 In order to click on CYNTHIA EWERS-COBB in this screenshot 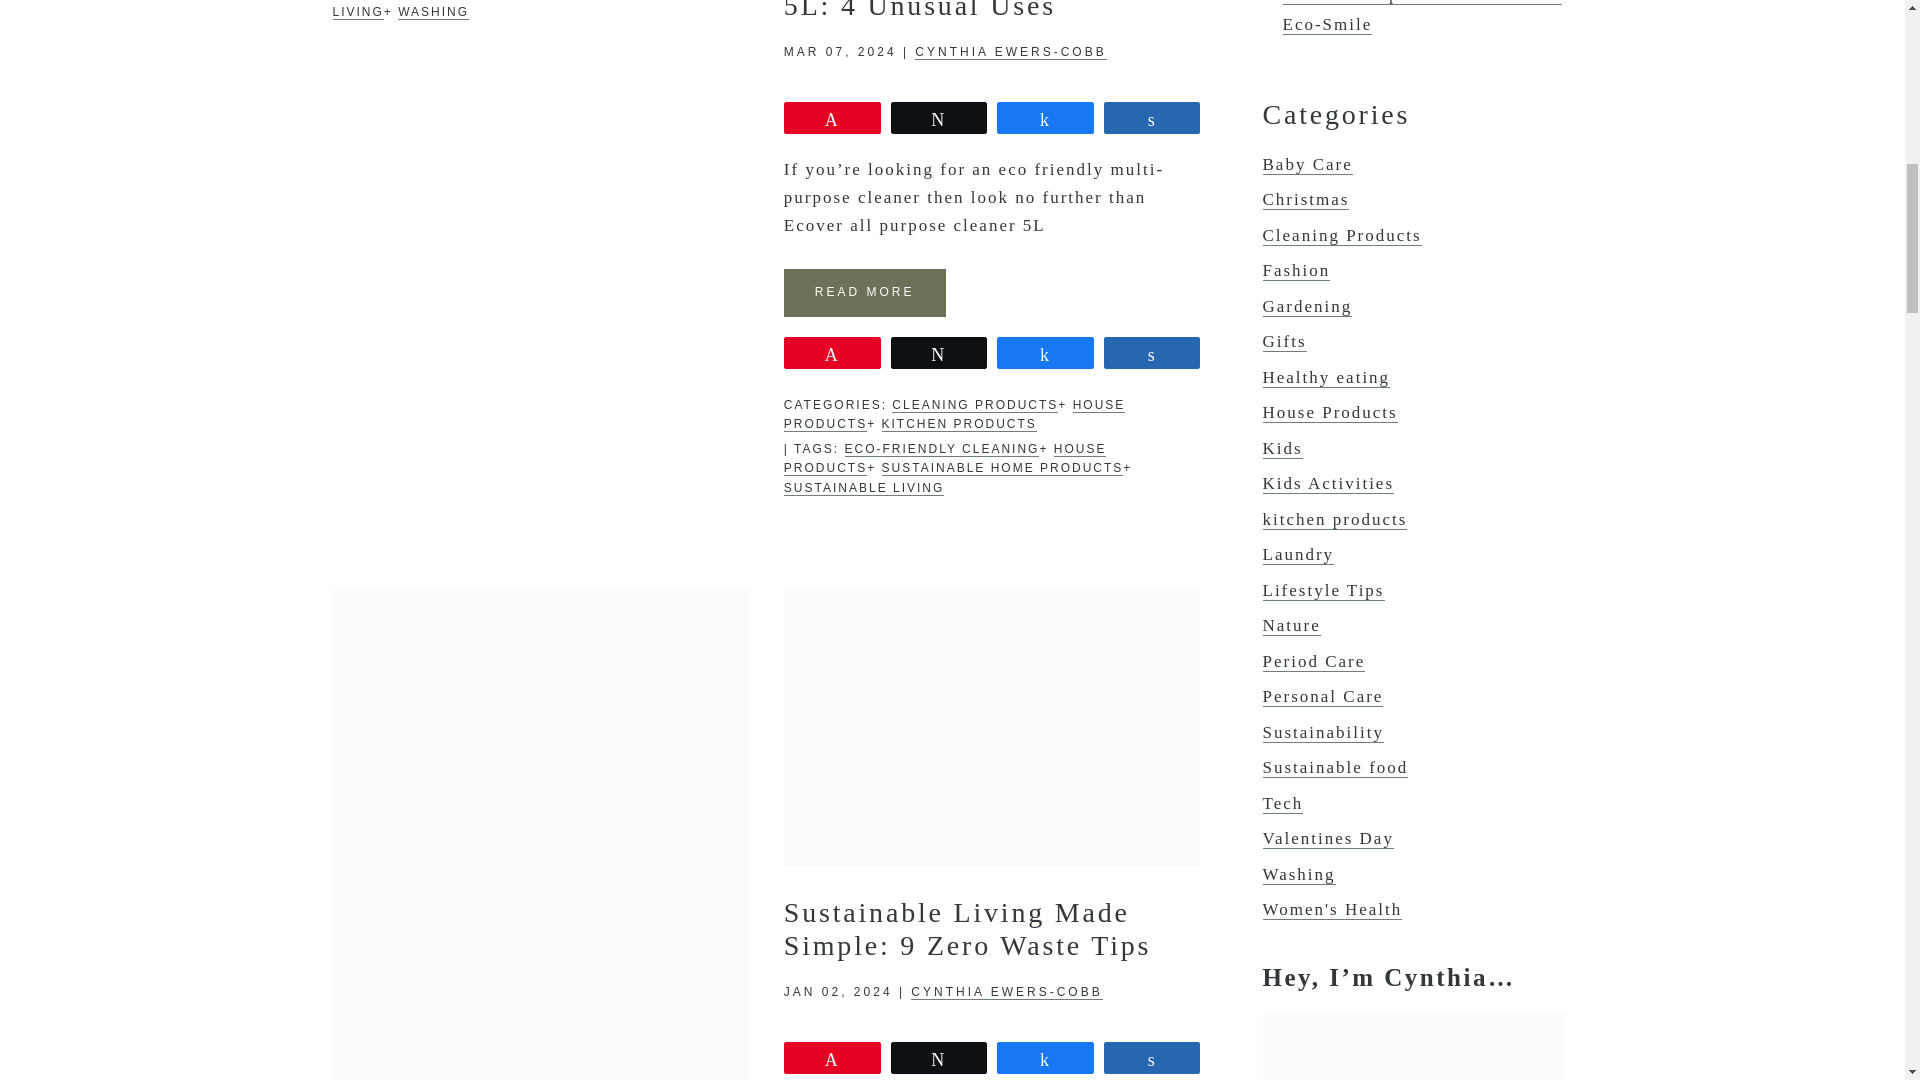, I will do `click(1010, 52)`.